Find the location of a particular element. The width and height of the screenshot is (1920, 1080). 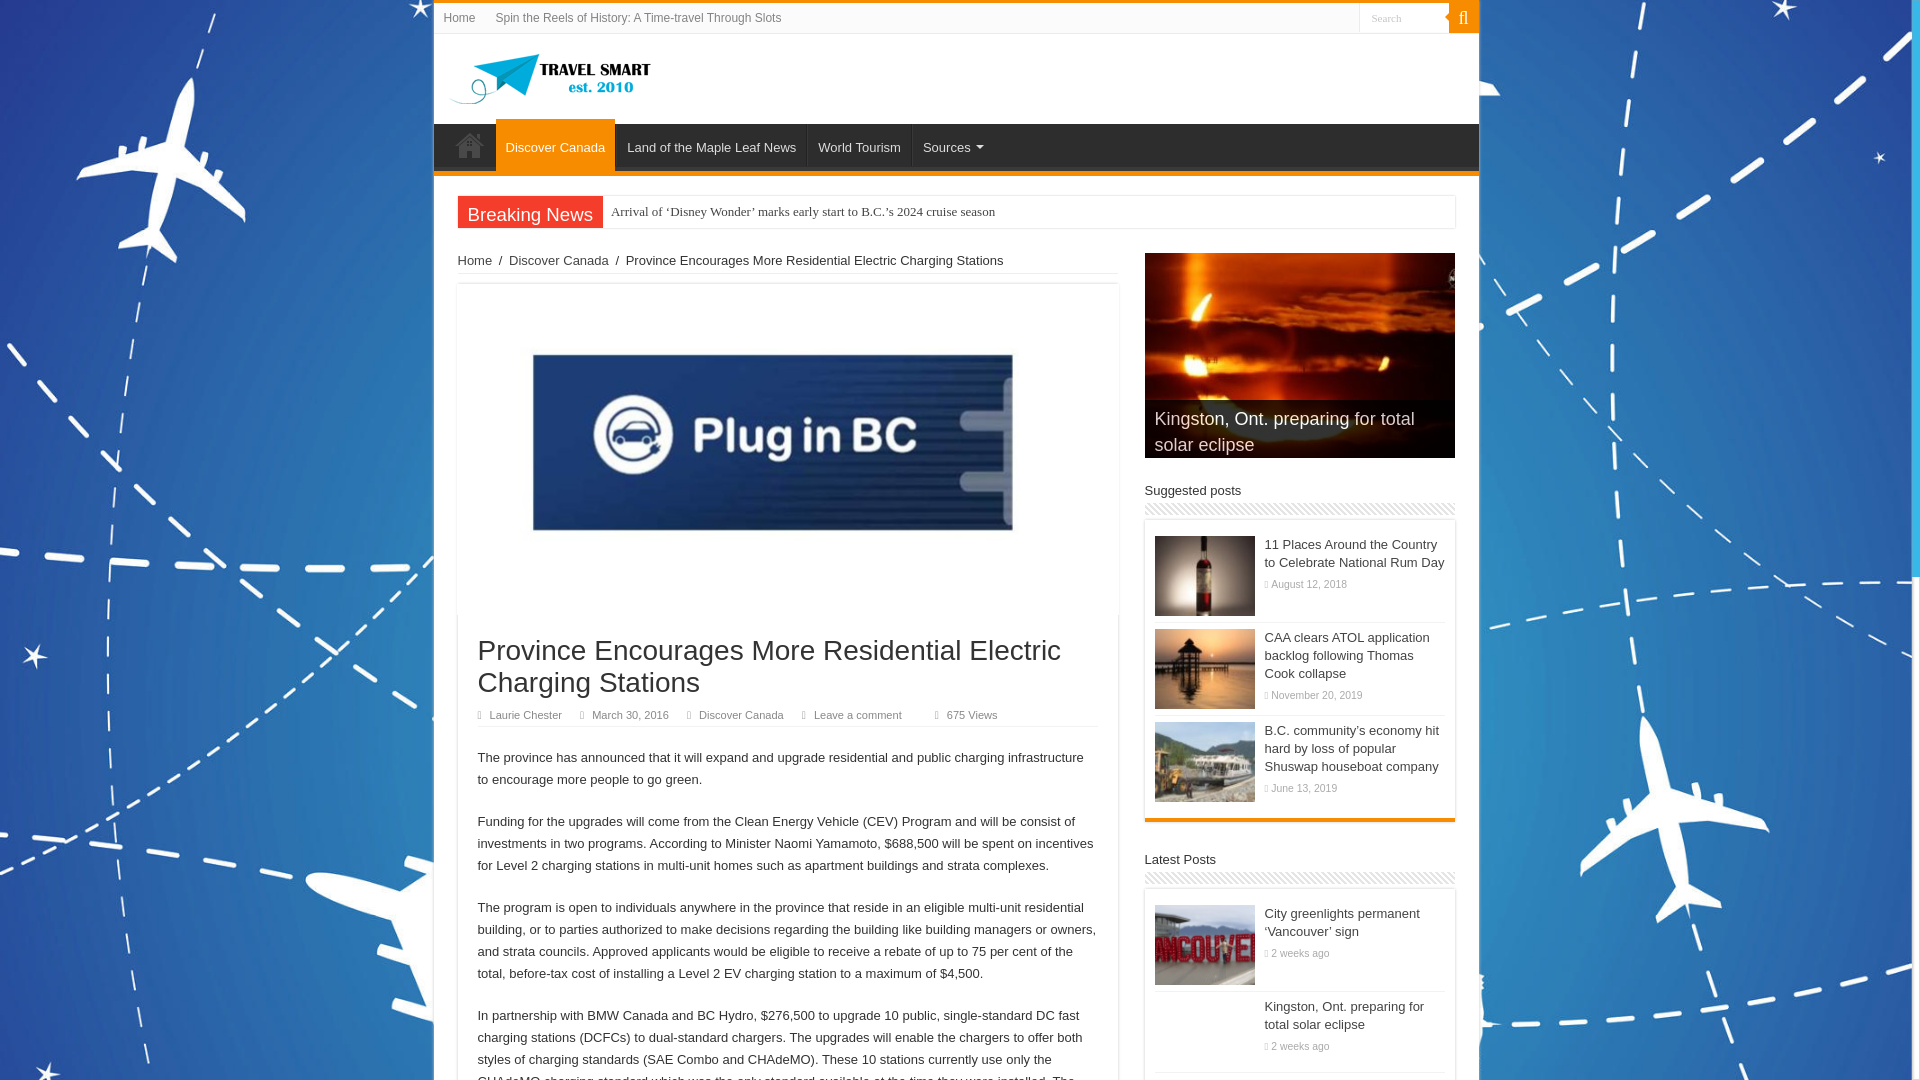

Spin the Reels of History: A Time-travel Through Slots is located at coordinates (638, 18).